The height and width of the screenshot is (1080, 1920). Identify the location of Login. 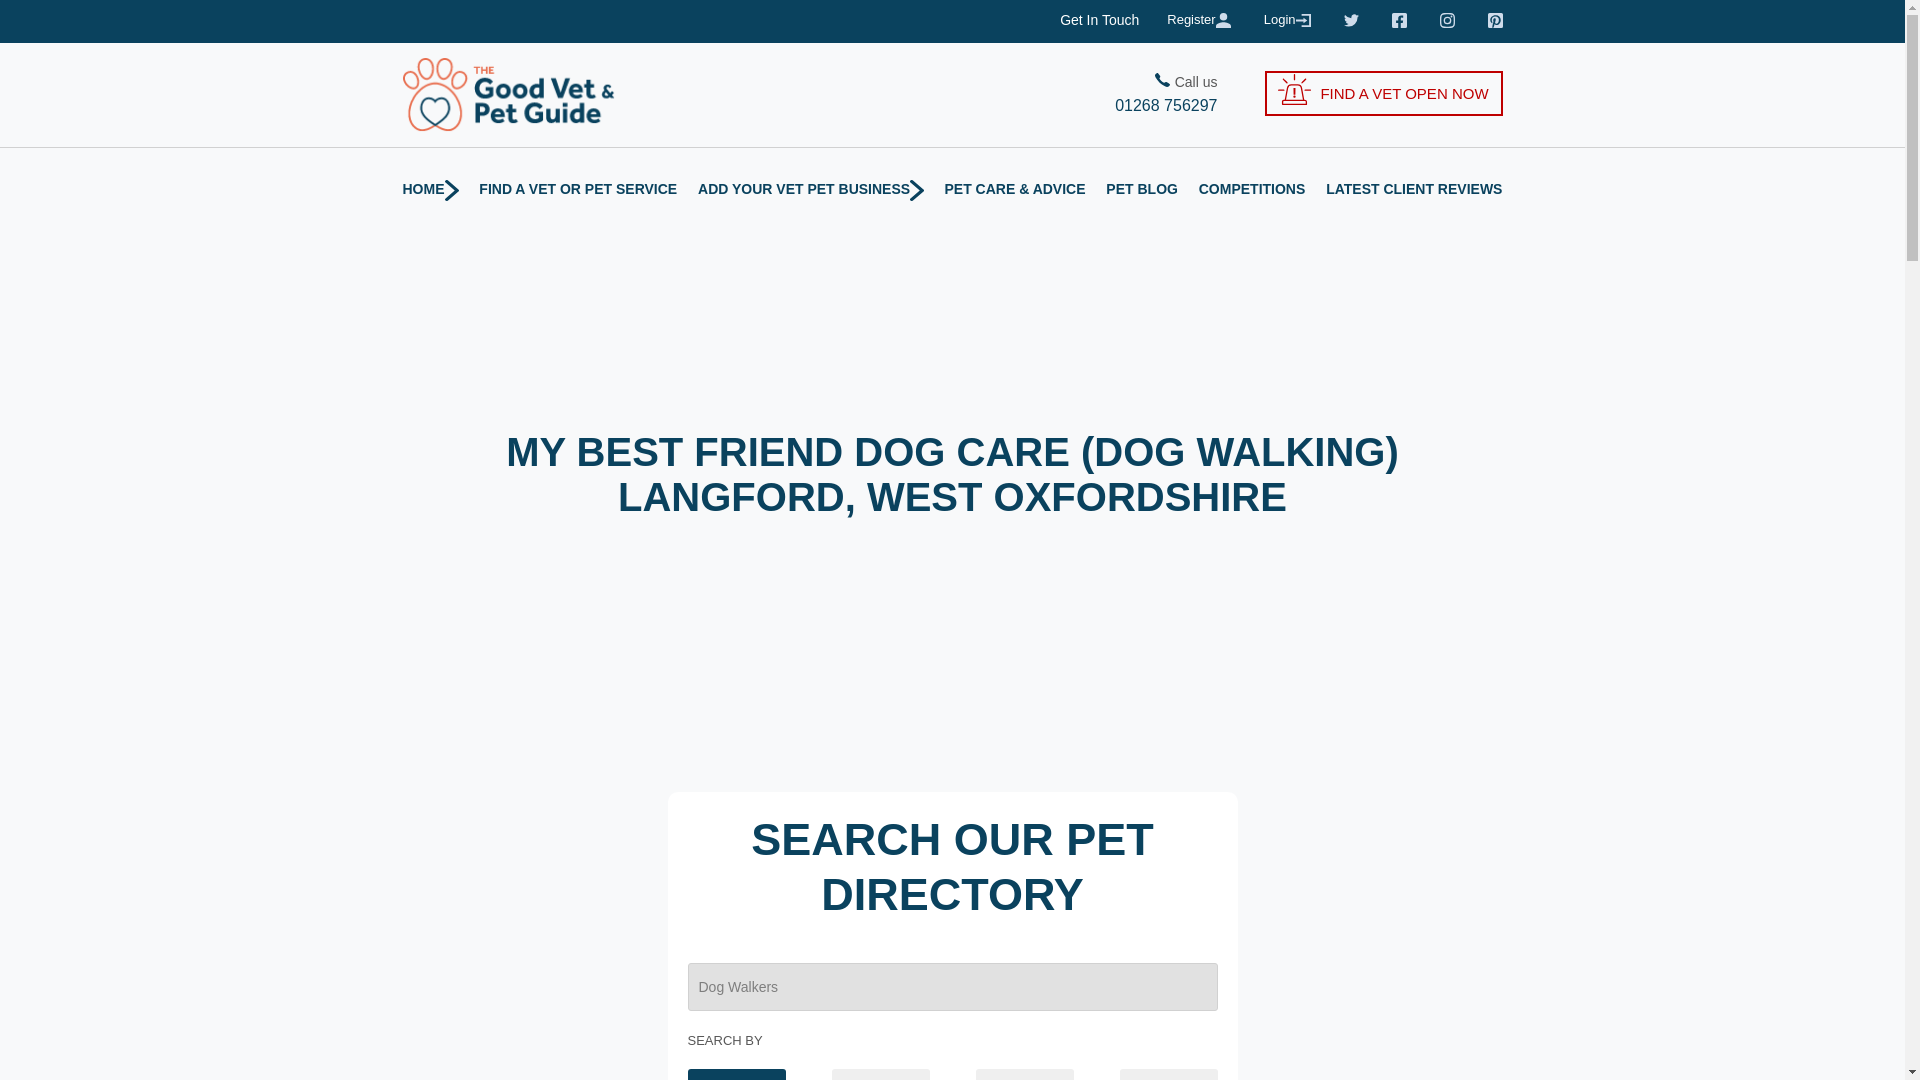
(1289, 20).